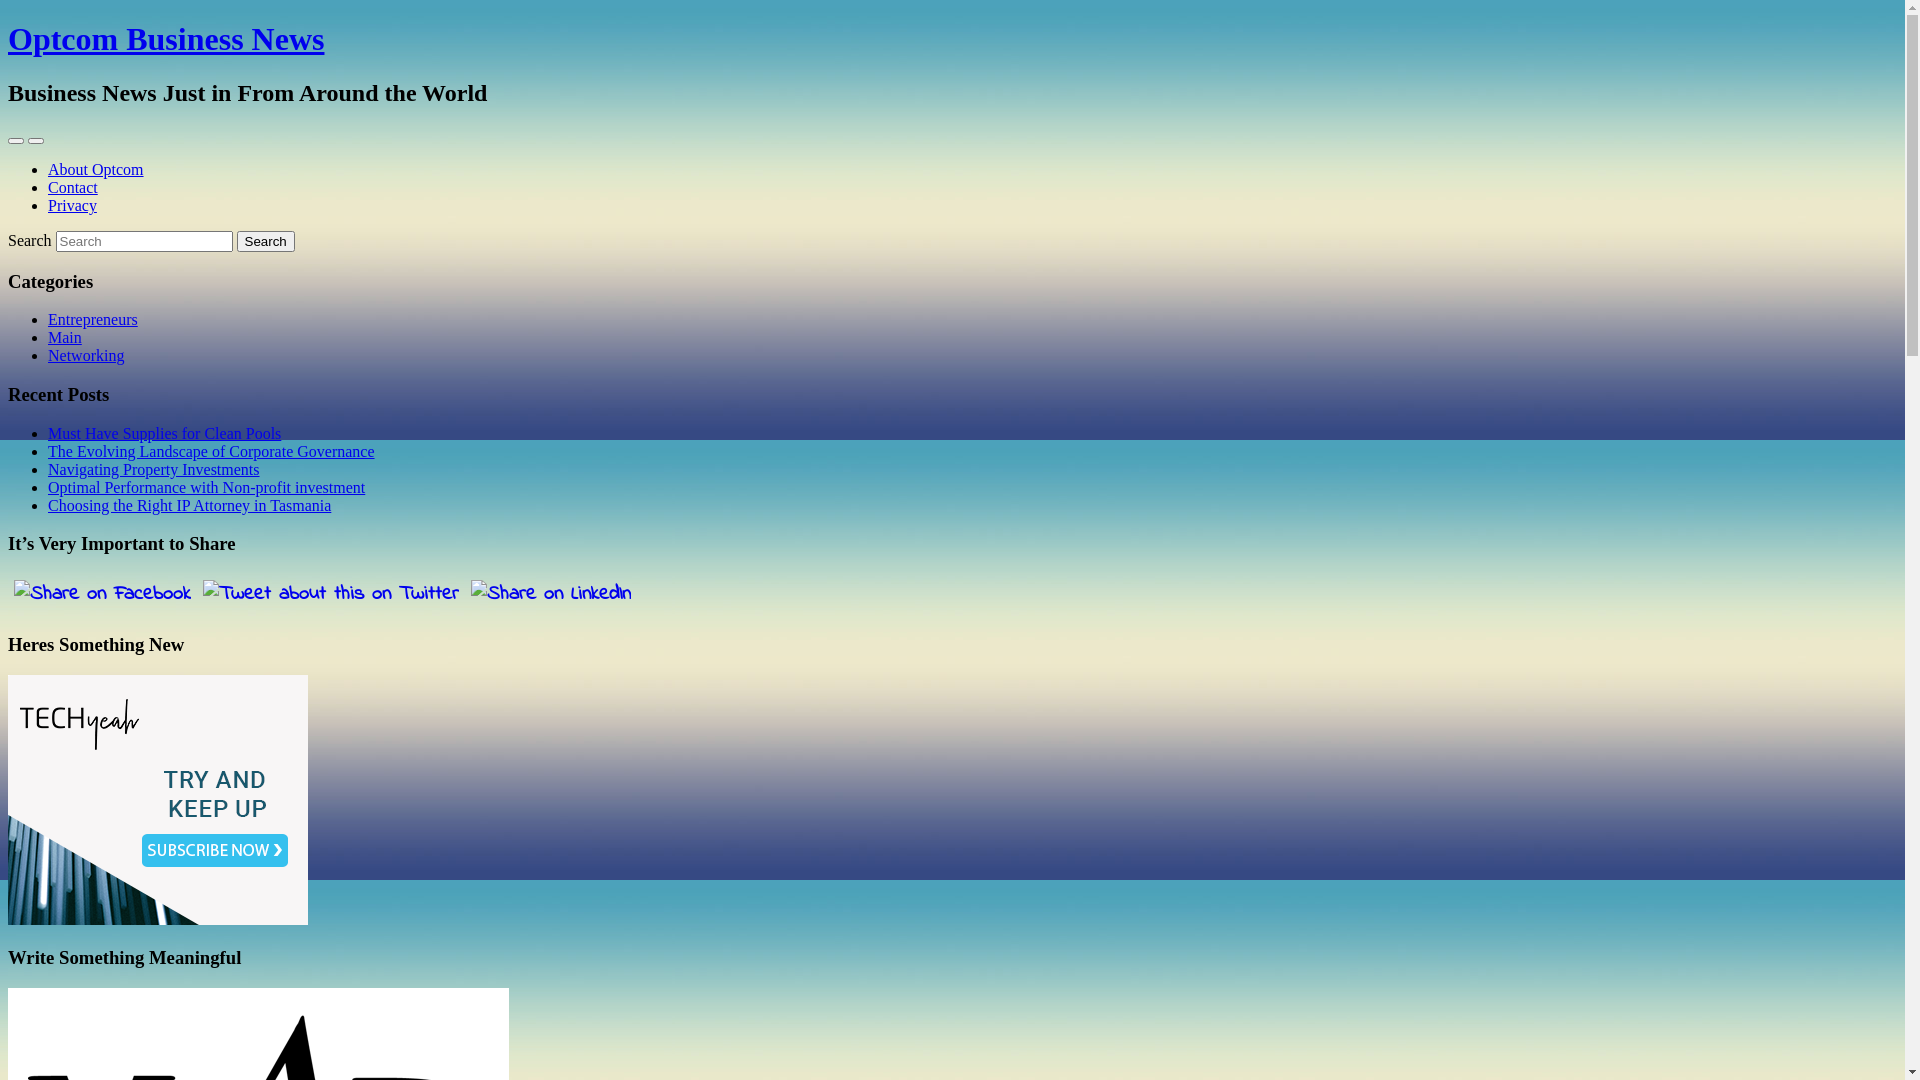 The height and width of the screenshot is (1080, 1920). Describe the element at coordinates (164, 434) in the screenshot. I see `Must Have Supplies for Clean Pools` at that location.